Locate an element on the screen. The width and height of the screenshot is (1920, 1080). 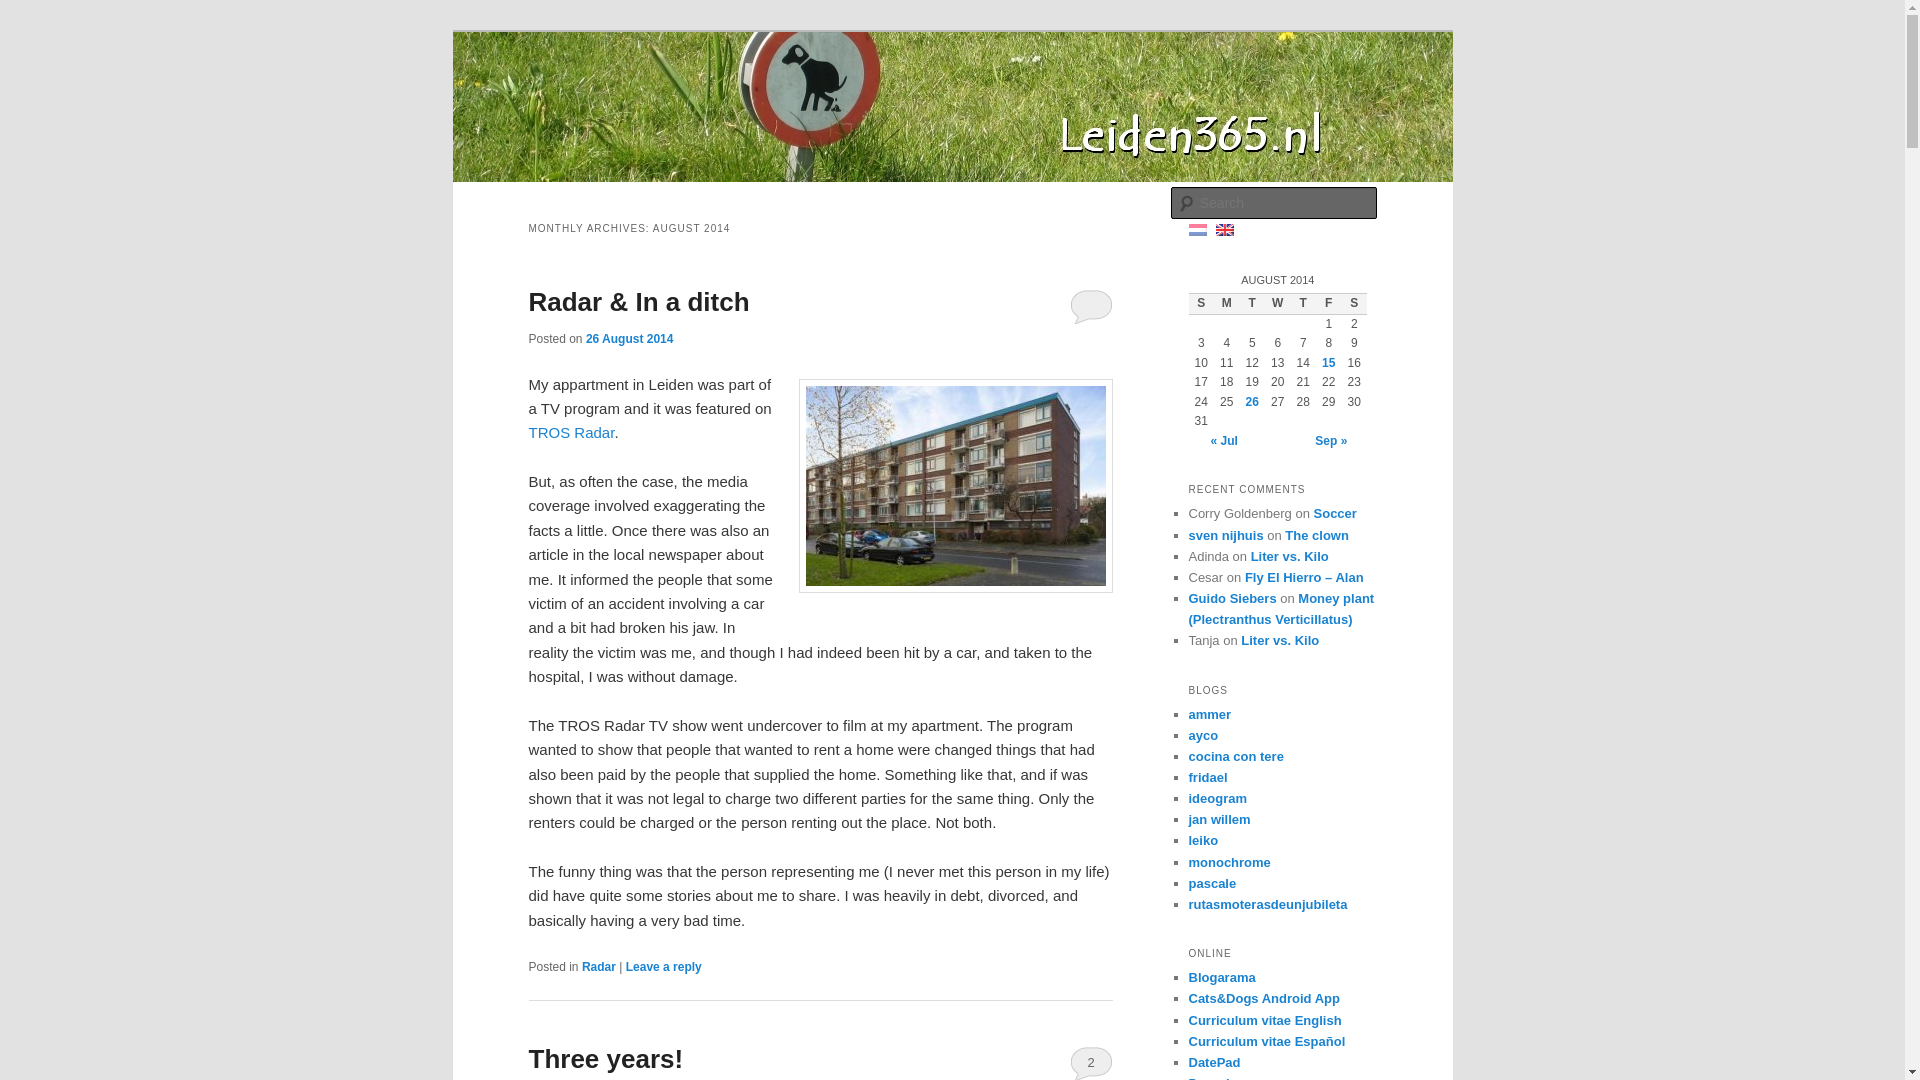
ayco is located at coordinates (1202, 735).